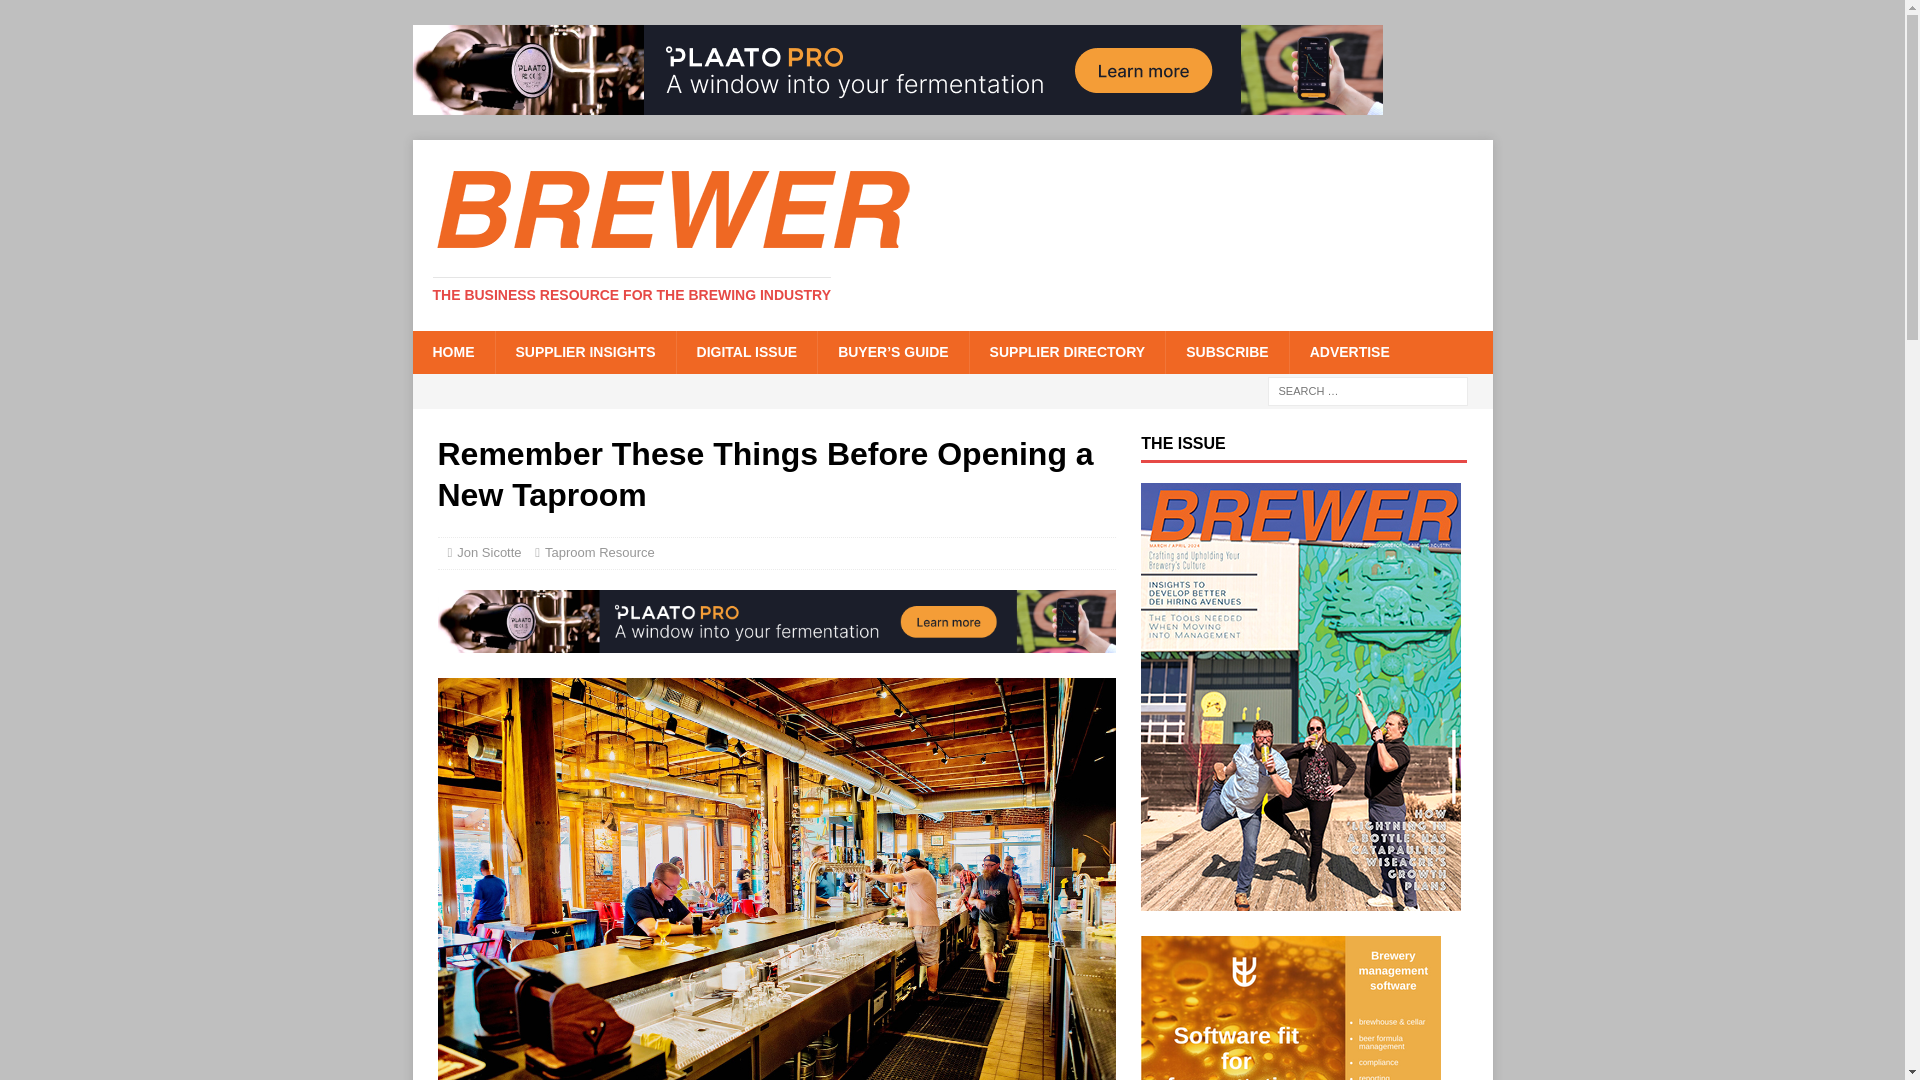 The width and height of the screenshot is (1920, 1080). Describe the element at coordinates (746, 351) in the screenshot. I see `DIGITAL ISSUE` at that location.